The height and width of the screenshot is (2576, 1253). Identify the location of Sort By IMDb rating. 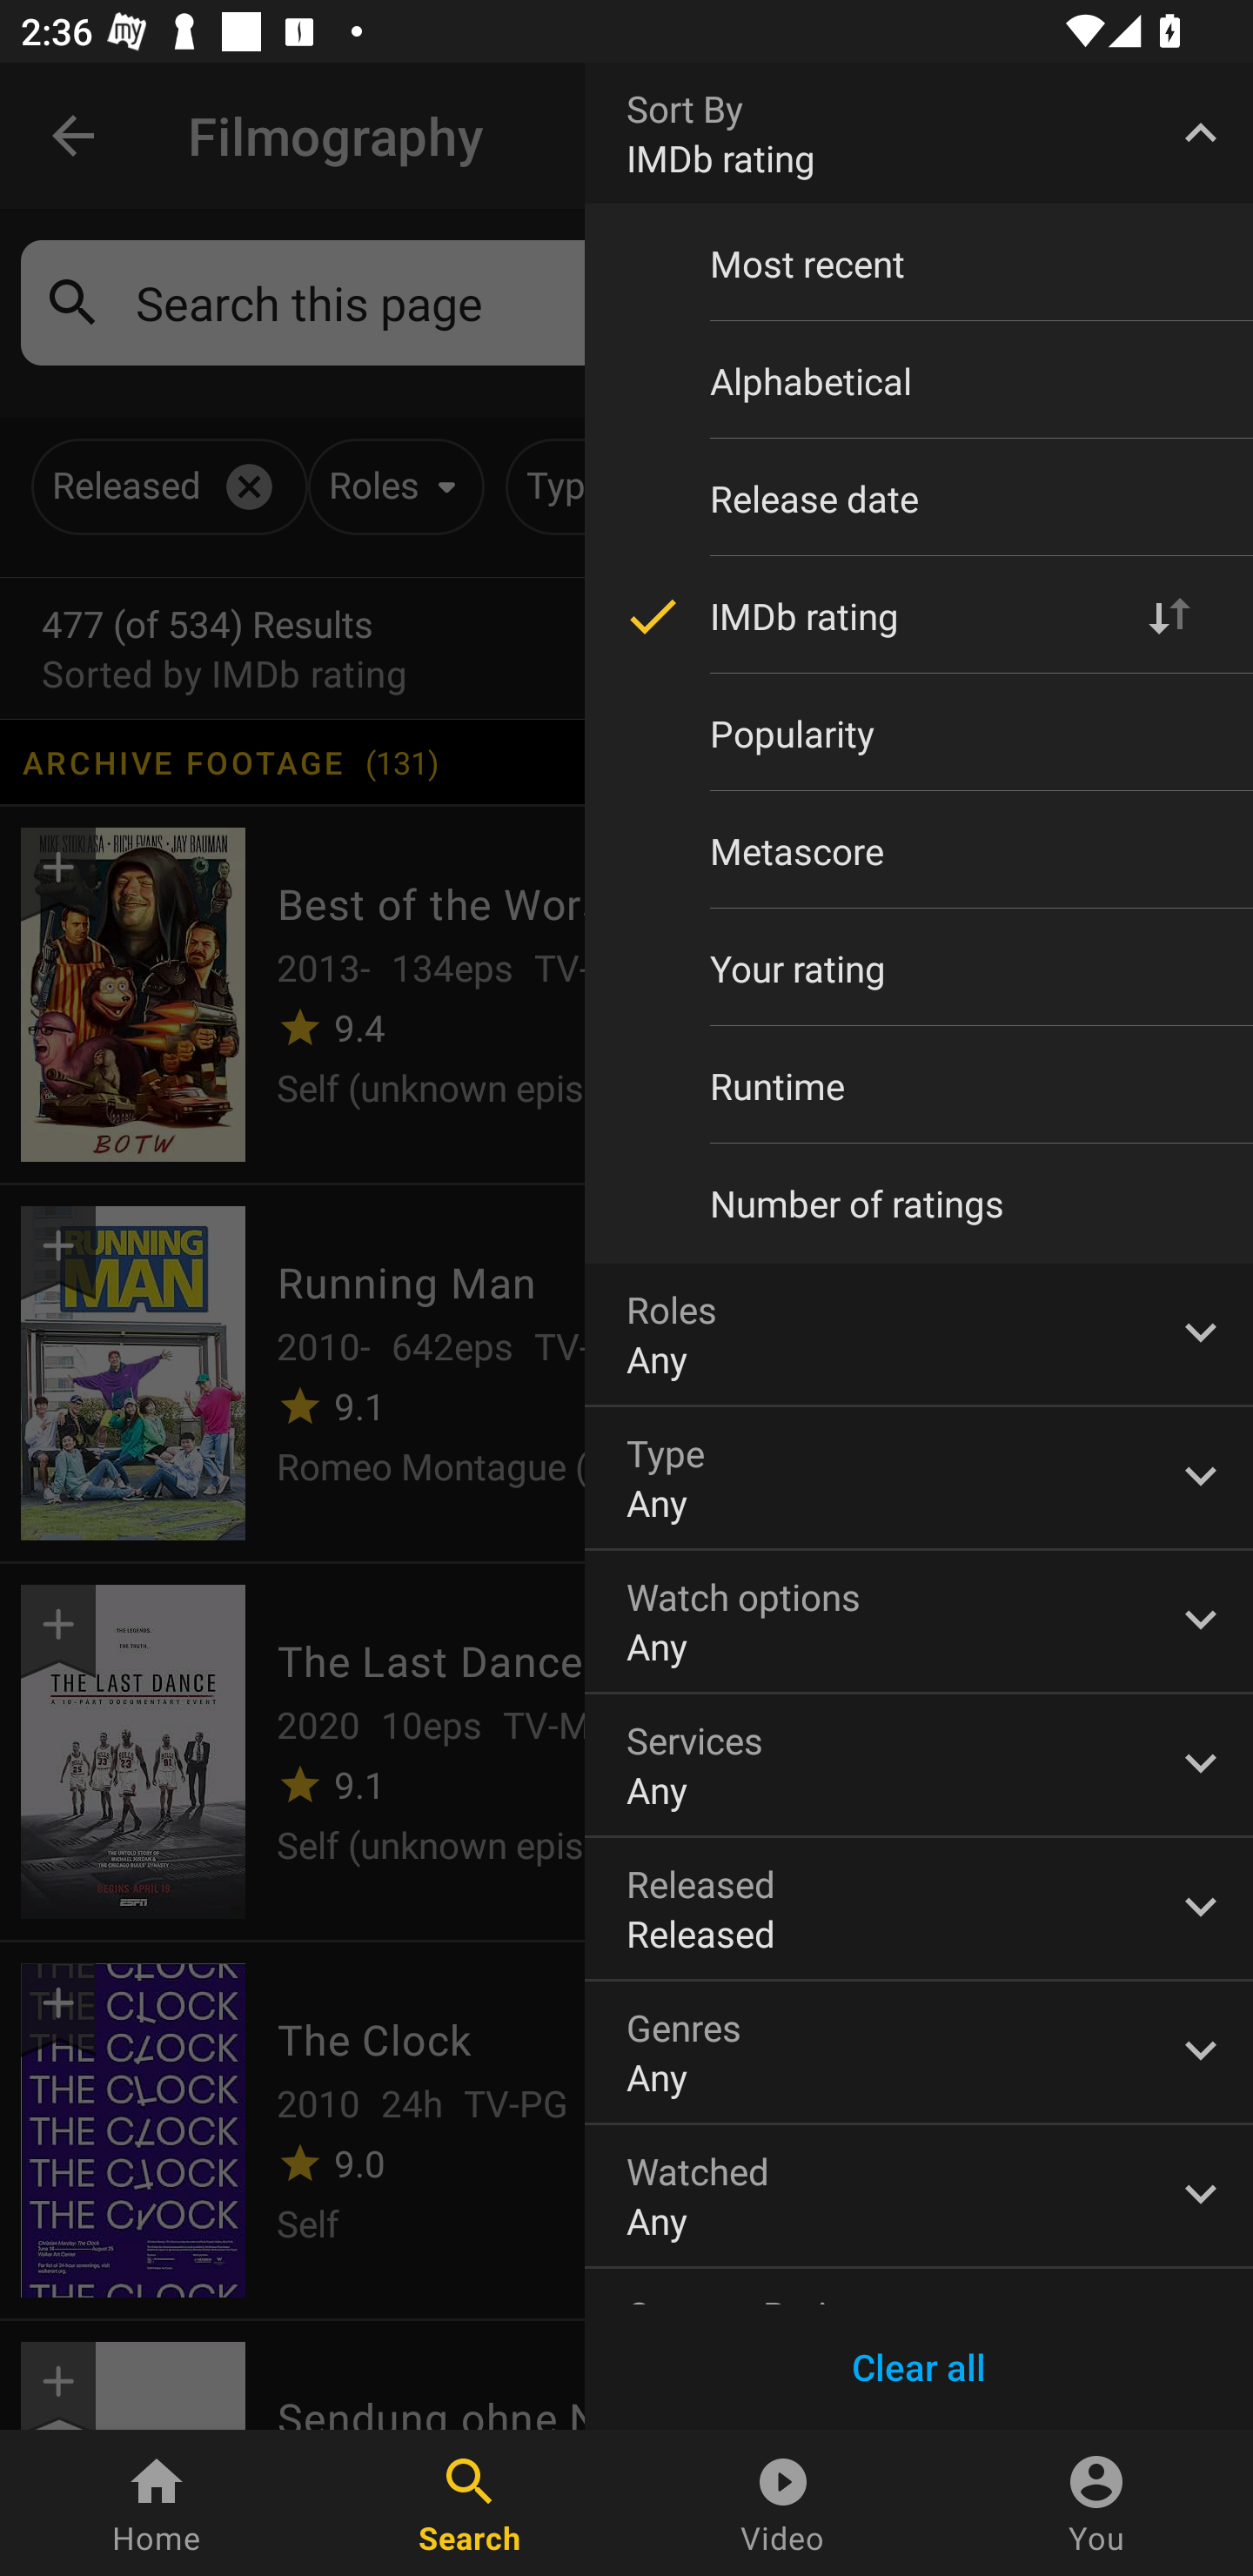
(919, 132).